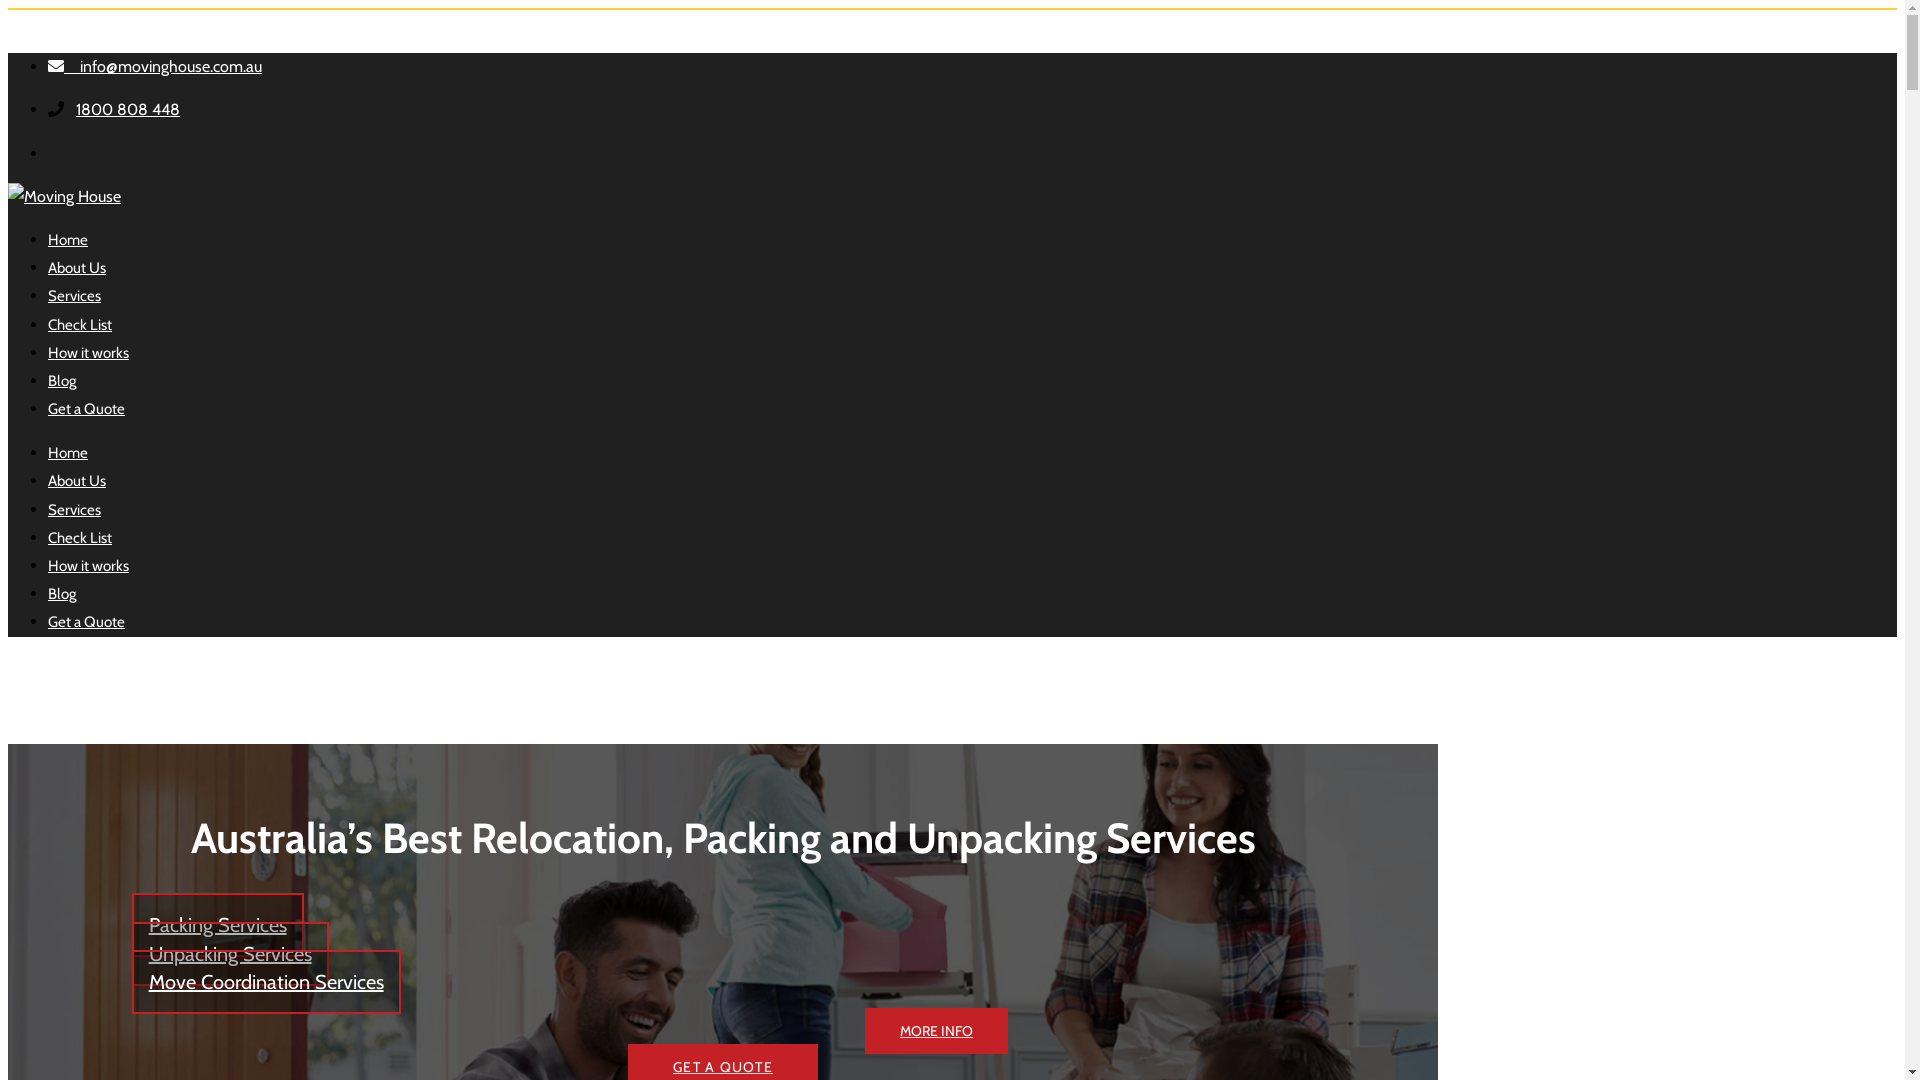 This screenshot has height=1080, width=1920. Describe the element at coordinates (86, 622) in the screenshot. I see `Get a Quote` at that location.